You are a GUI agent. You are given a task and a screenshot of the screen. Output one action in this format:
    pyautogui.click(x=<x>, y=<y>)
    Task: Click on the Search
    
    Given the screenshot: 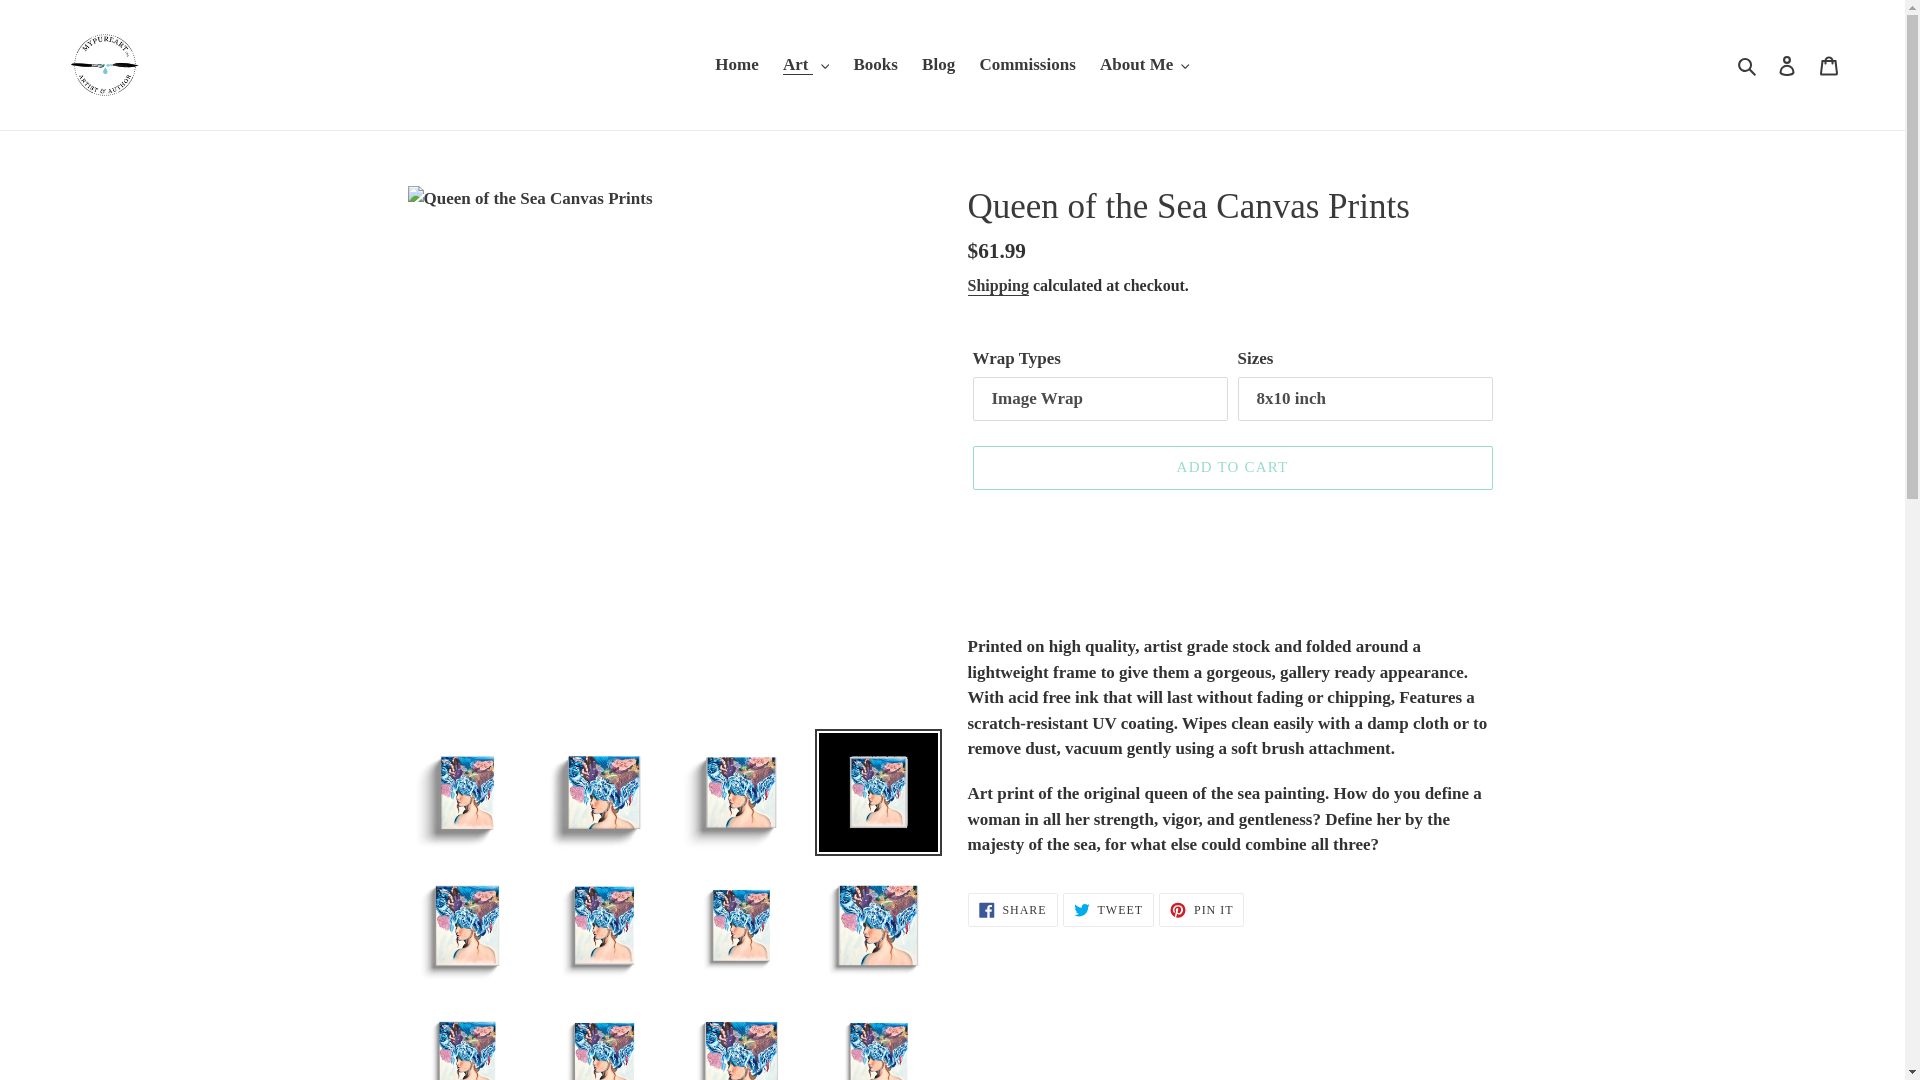 What is the action you would take?
    pyautogui.click(x=1748, y=64)
    